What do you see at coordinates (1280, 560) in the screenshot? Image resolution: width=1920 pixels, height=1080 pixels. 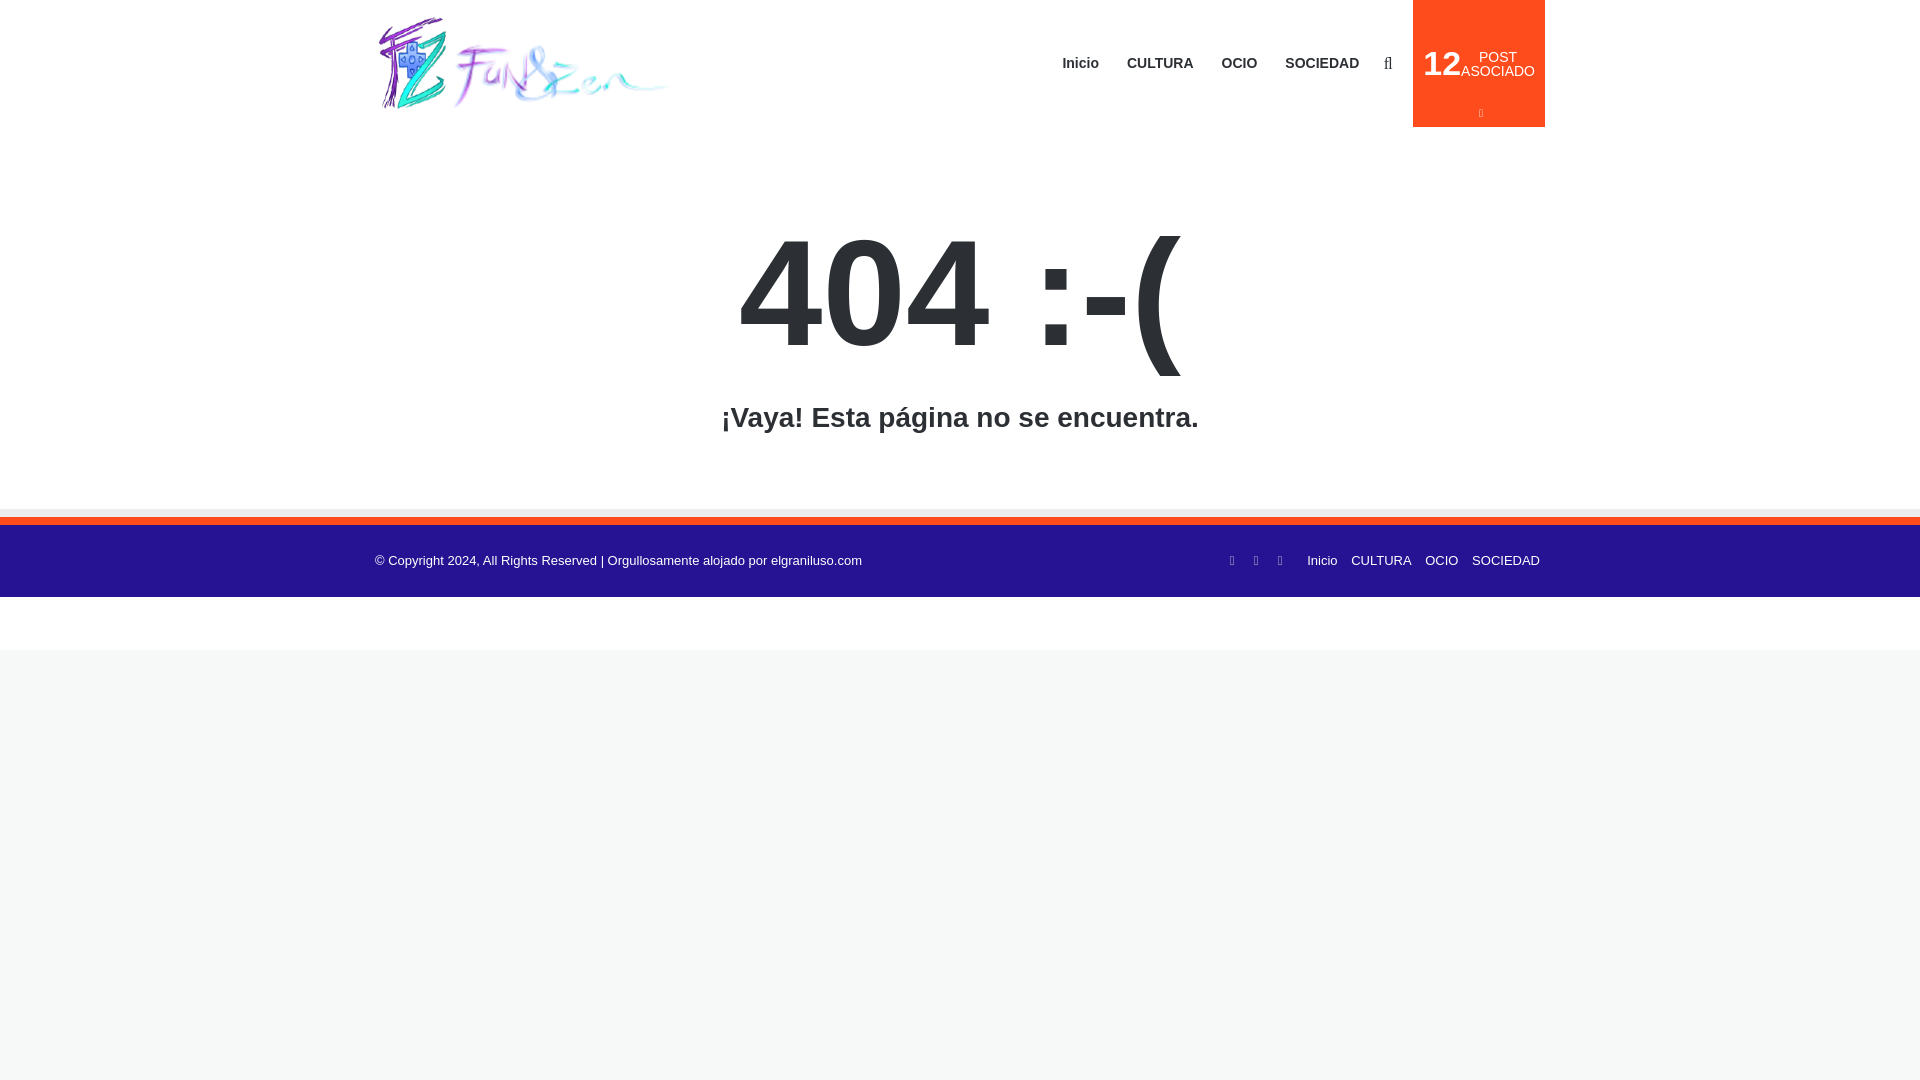 I see `Inicio` at bounding box center [1280, 560].